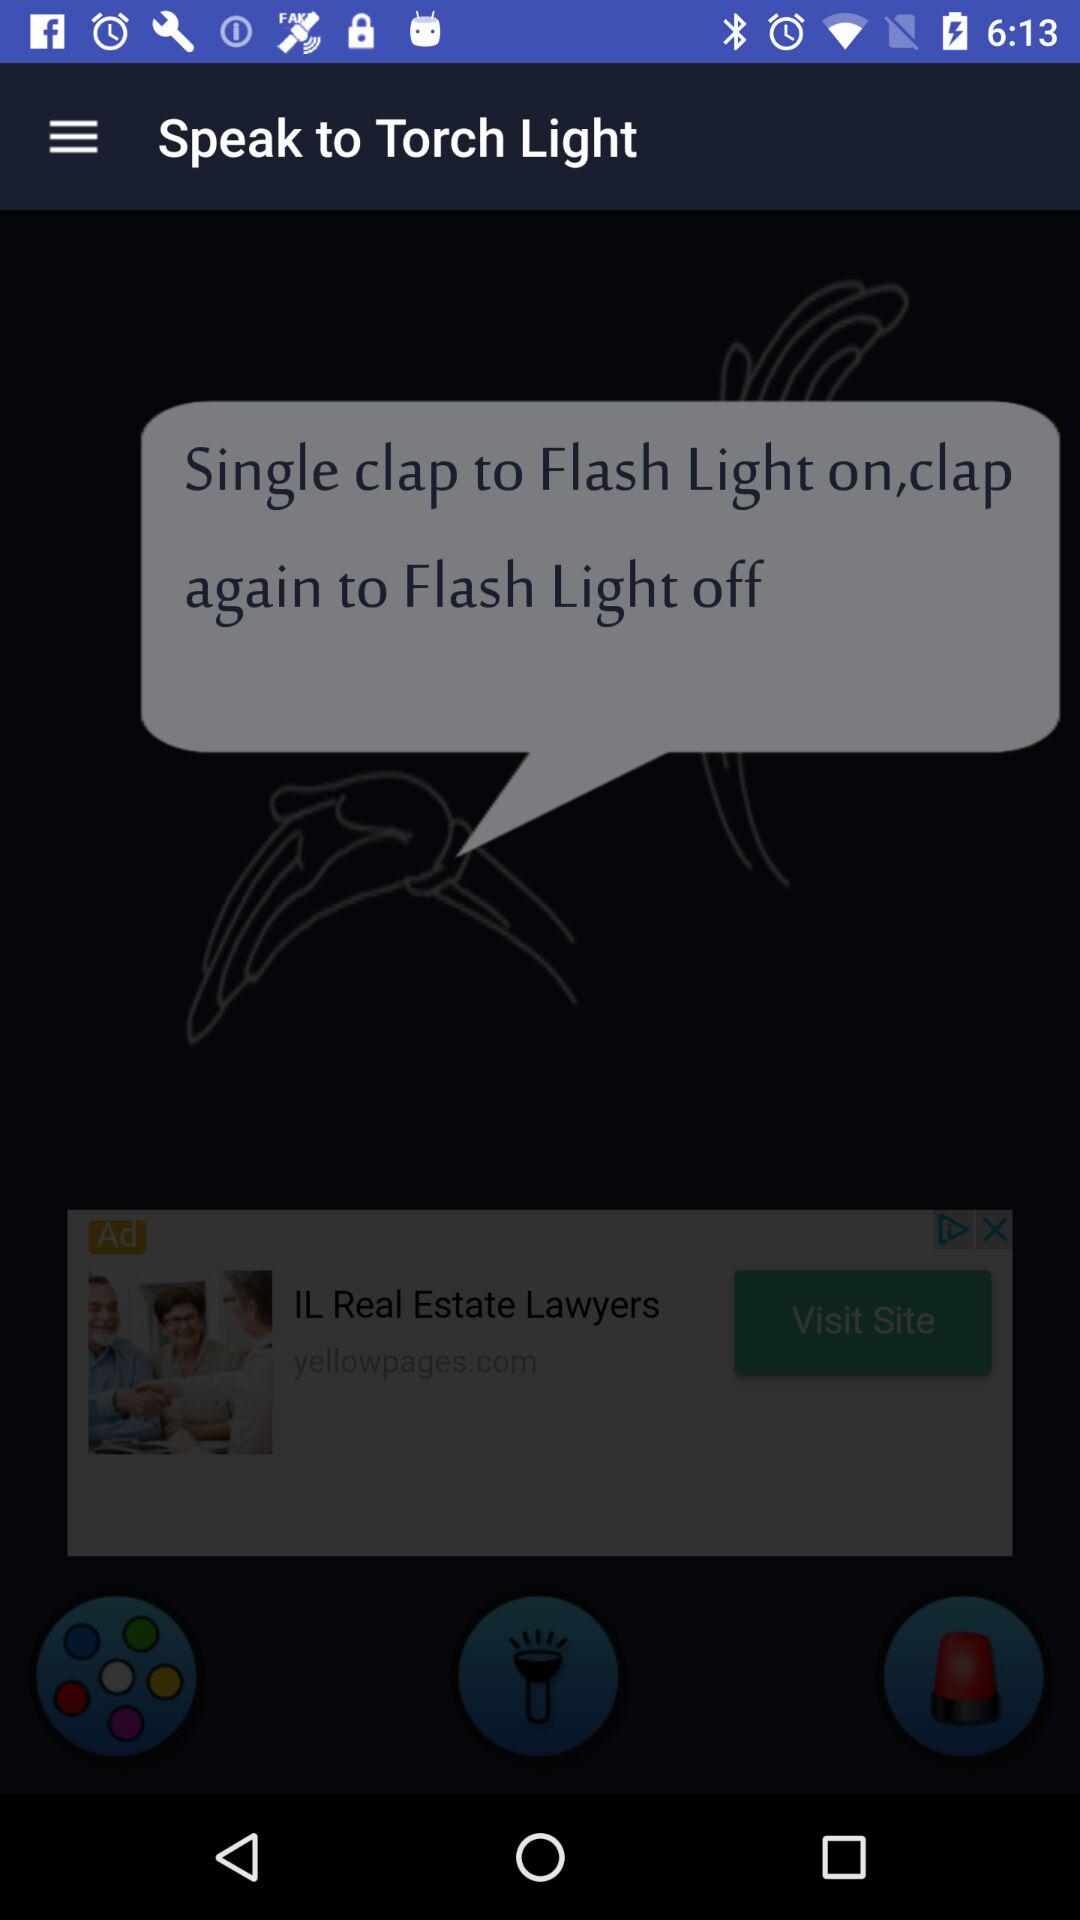 The height and width of the screenshot is (1920, 1080). I want to click on torch light, so click(540, 1675).